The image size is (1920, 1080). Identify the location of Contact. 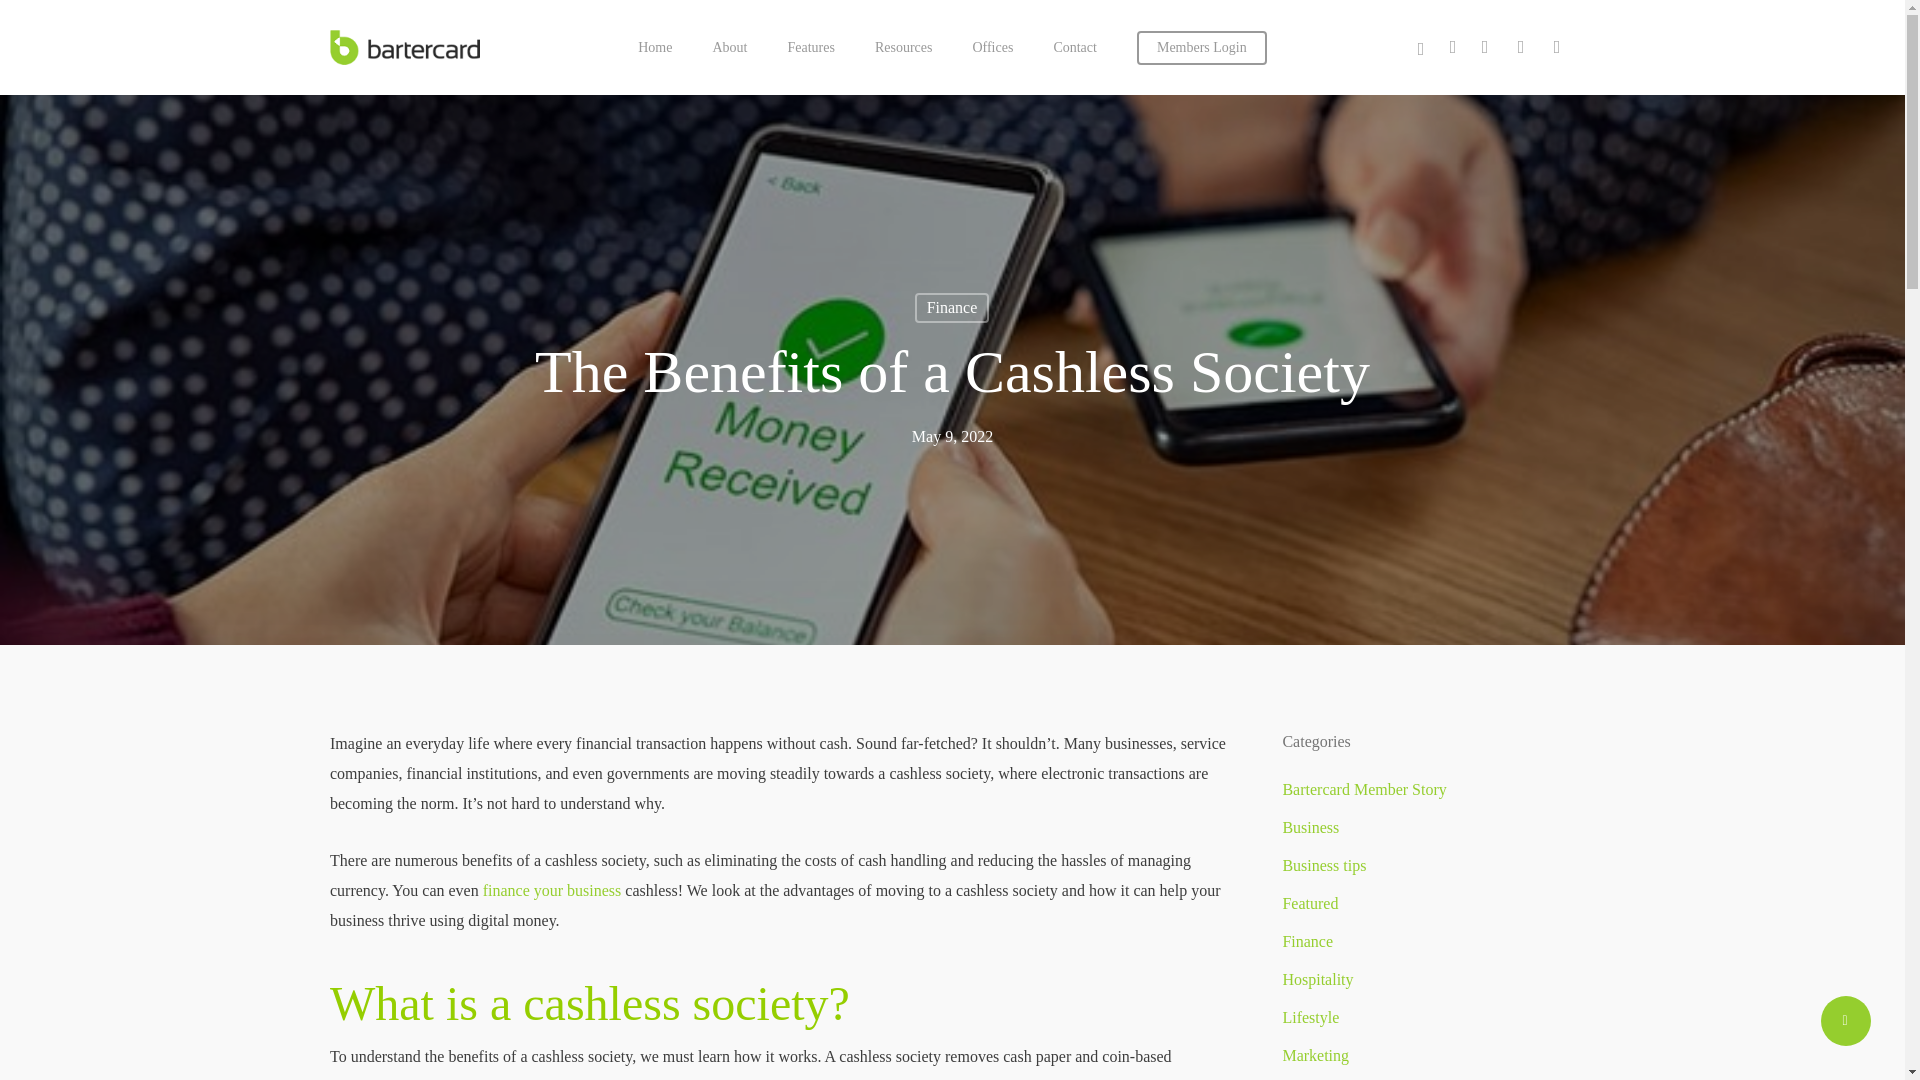
(1074, 46).